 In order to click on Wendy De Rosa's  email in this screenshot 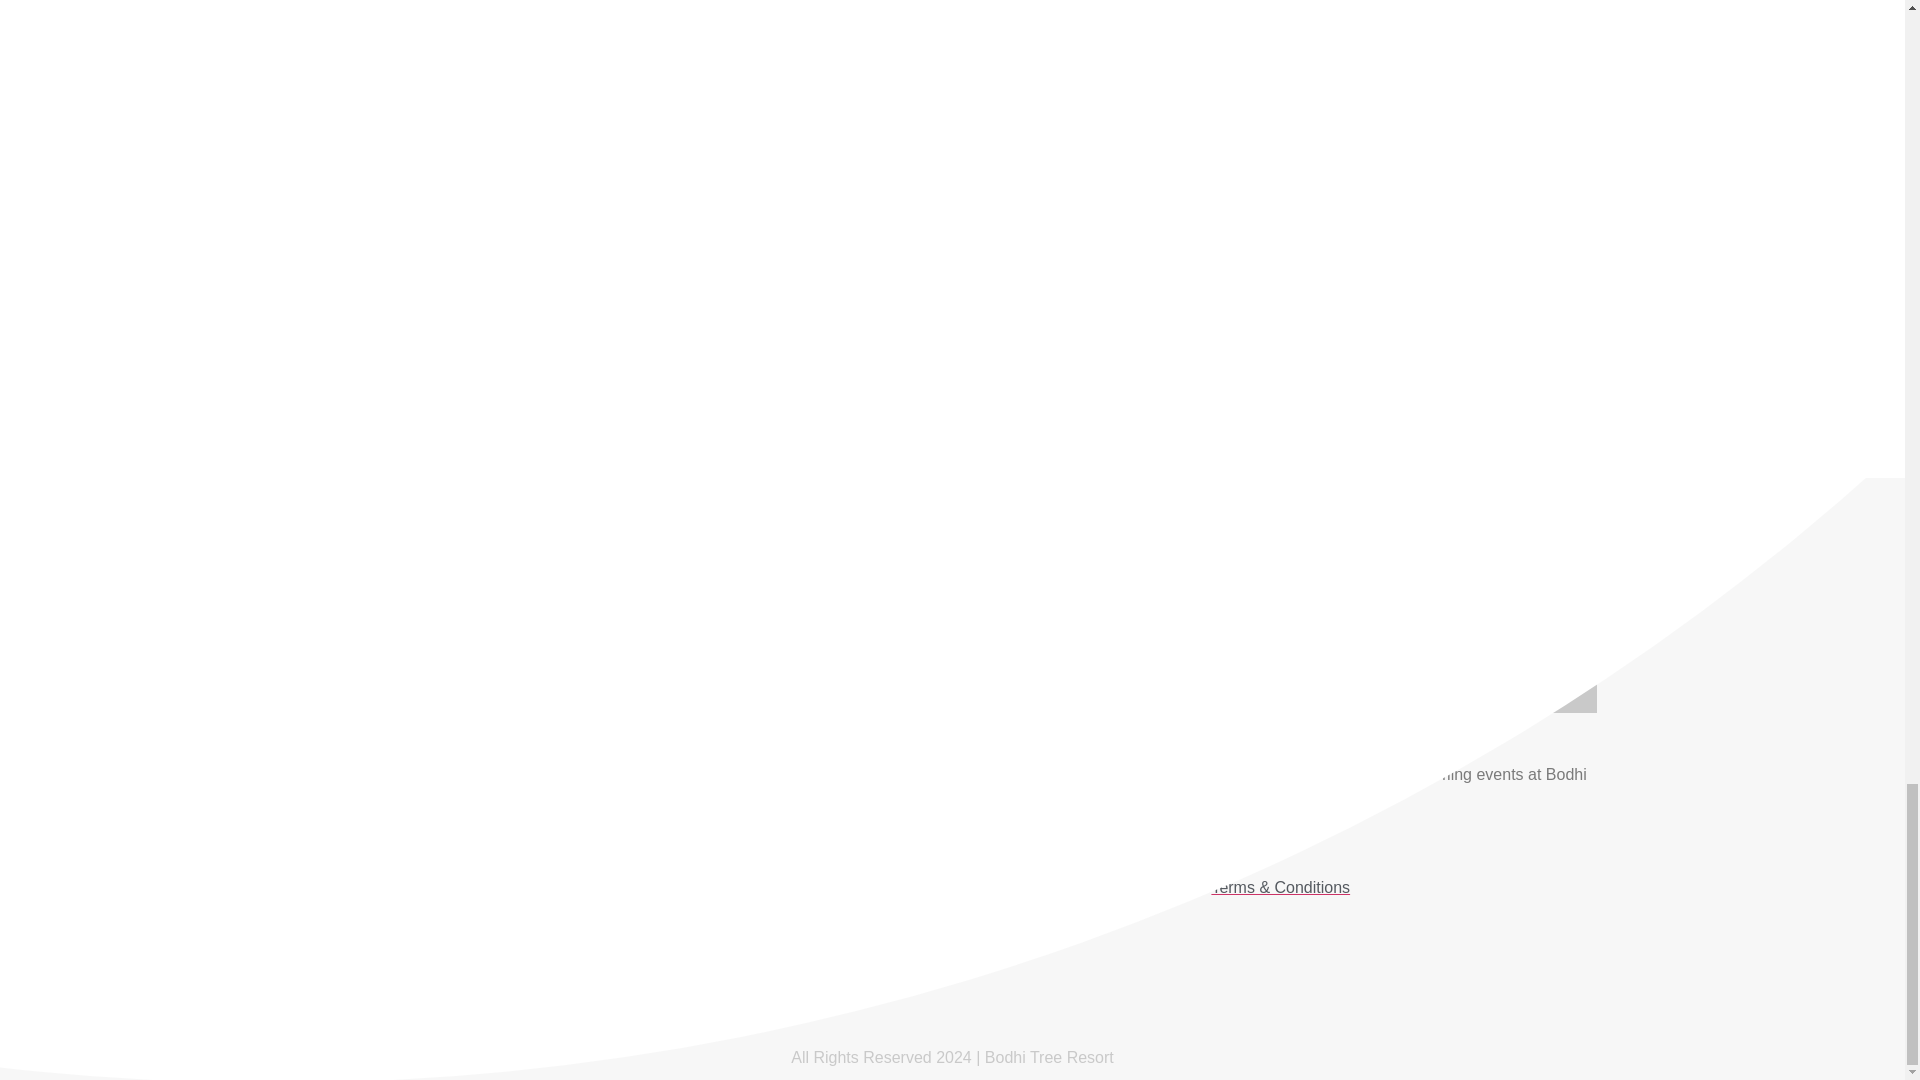, I will do `click(952, 268)`.